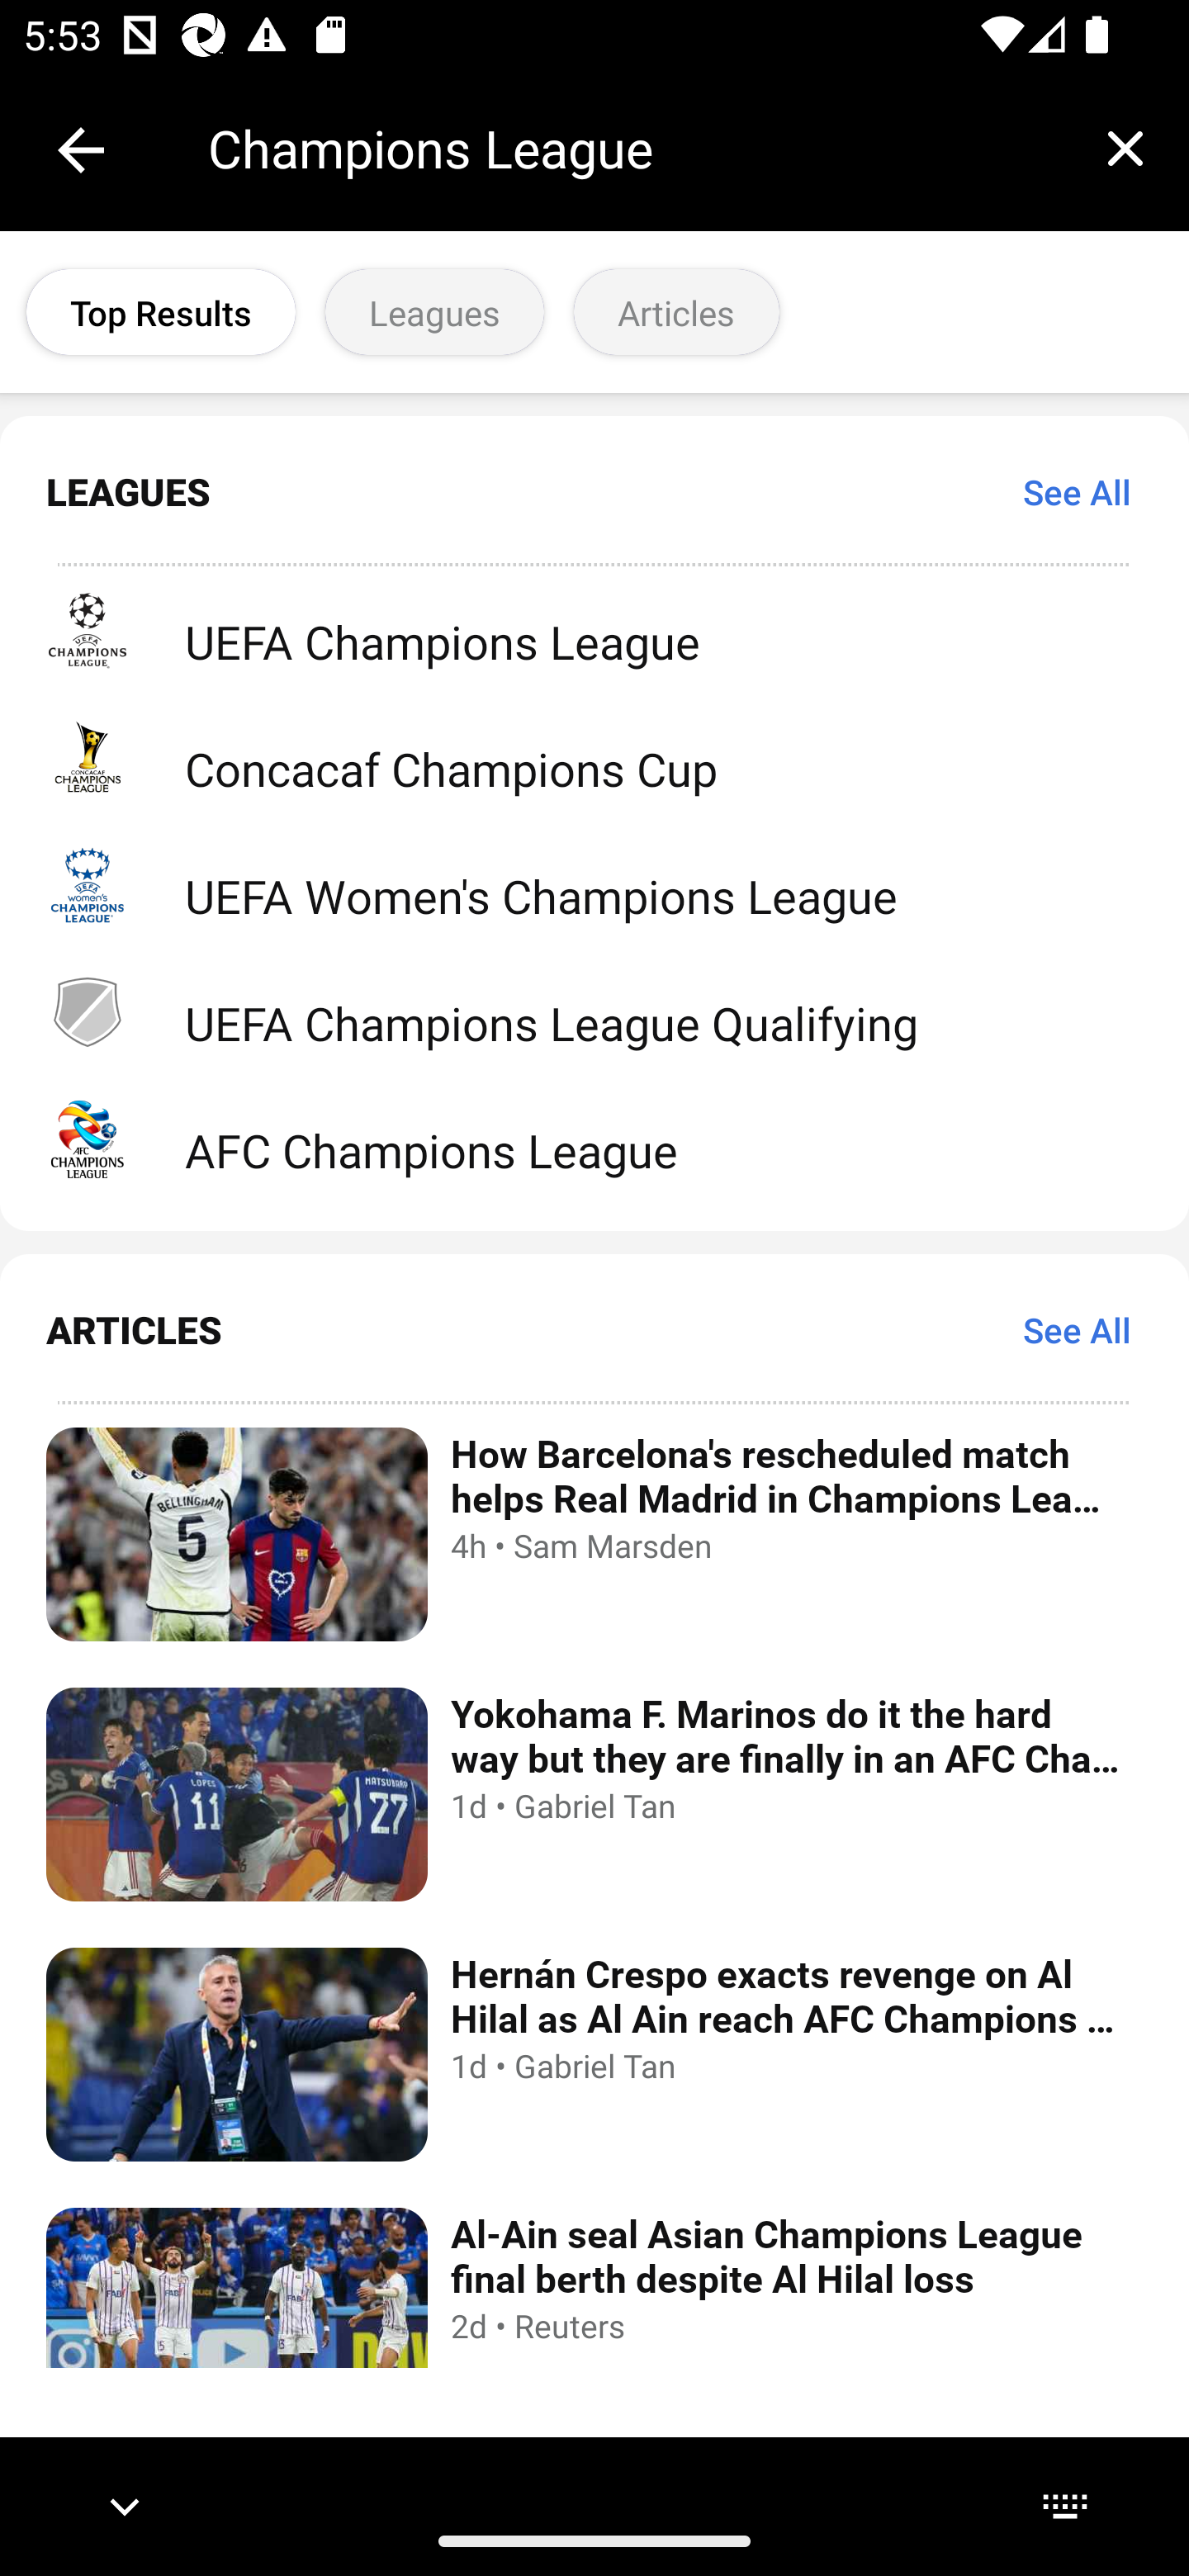 Image resolution: width=1189 pixels, height=2576 pixels. What do you see at coordinates (594, 1139) in the screenshot?
I see `AFC Champions League` at bounding box center [594, 1139].